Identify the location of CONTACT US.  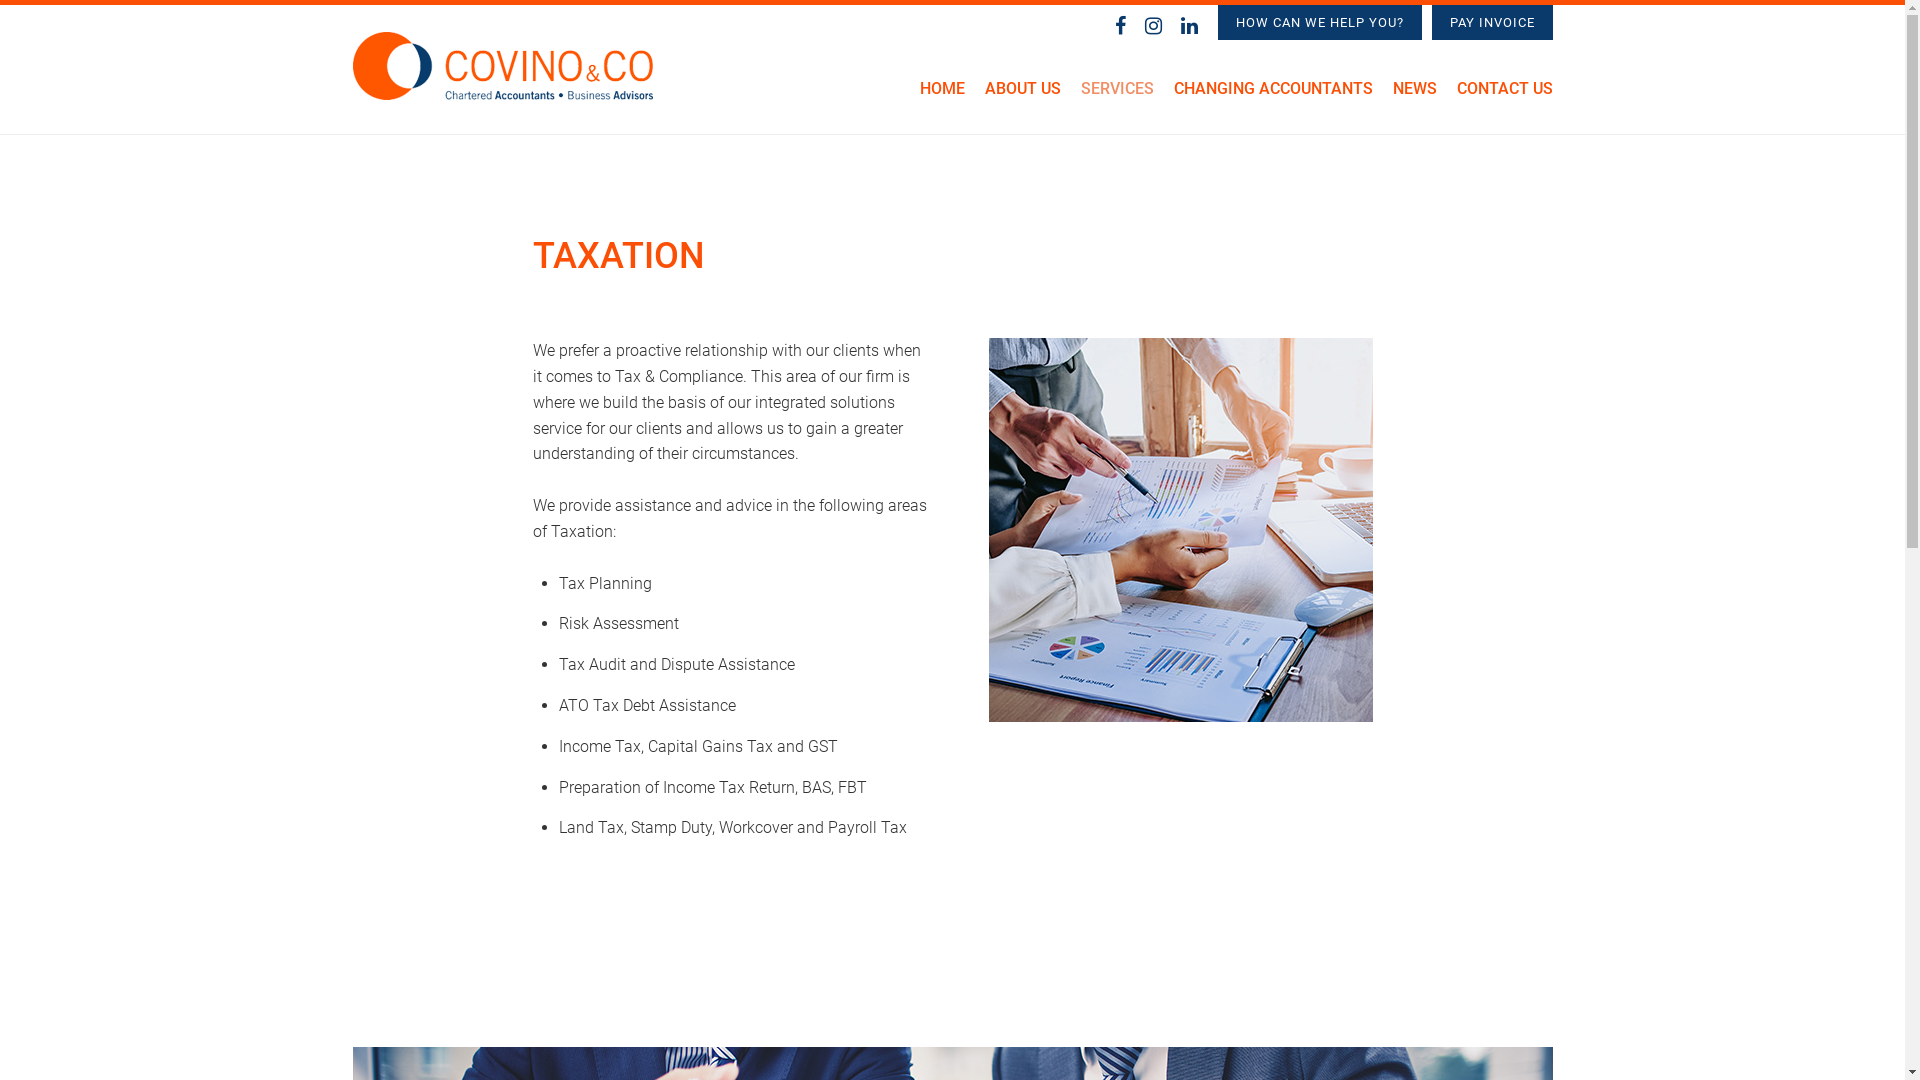
(1504, 96).